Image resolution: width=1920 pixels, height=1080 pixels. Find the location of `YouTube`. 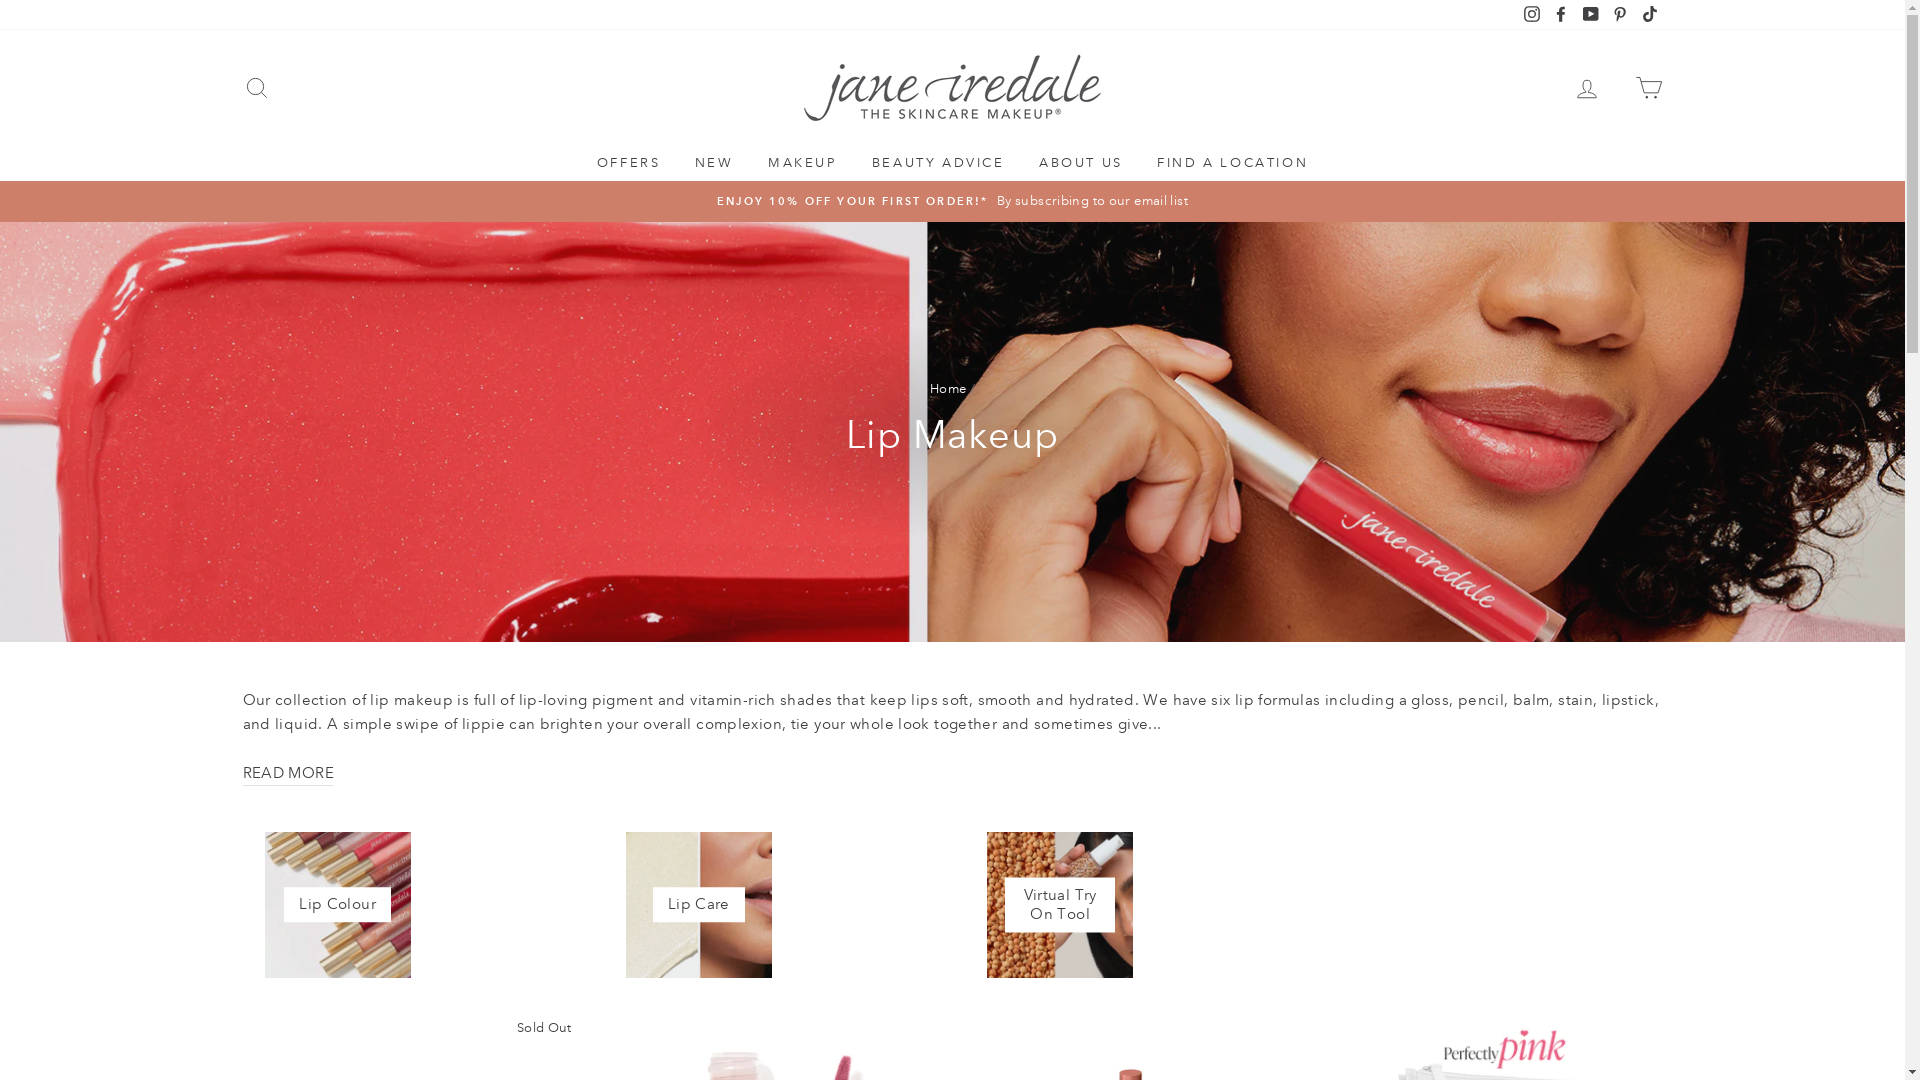

YouTube is located at coordinates (1591, 15).